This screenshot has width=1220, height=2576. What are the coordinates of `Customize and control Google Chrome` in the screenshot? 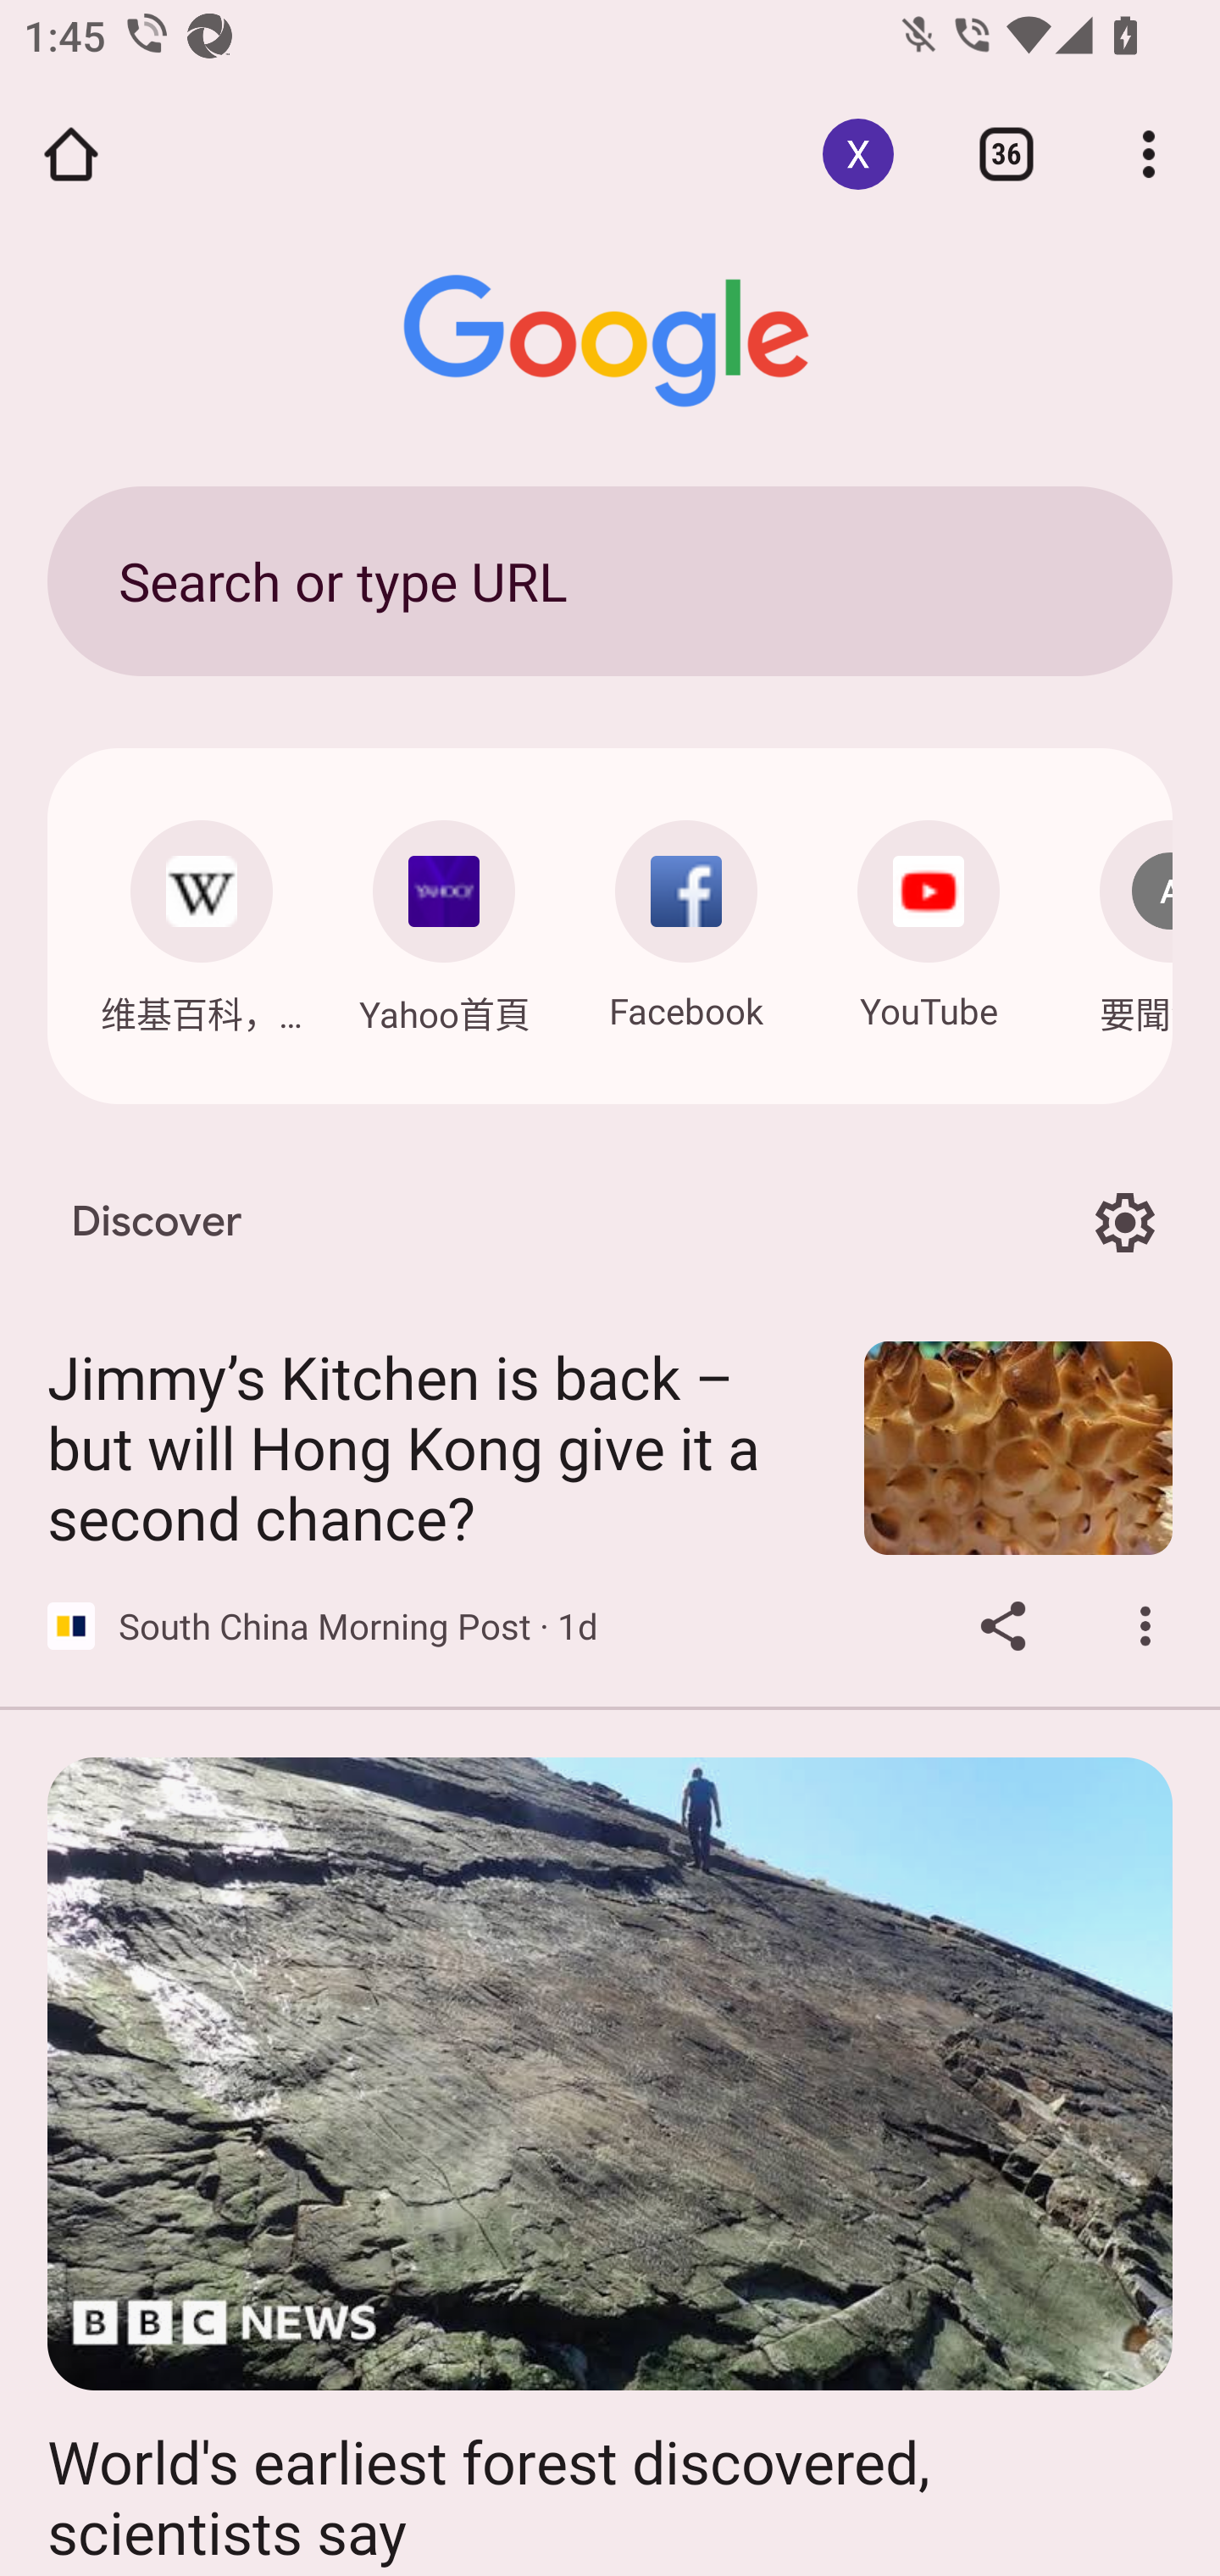 It's located at (1149, 154).